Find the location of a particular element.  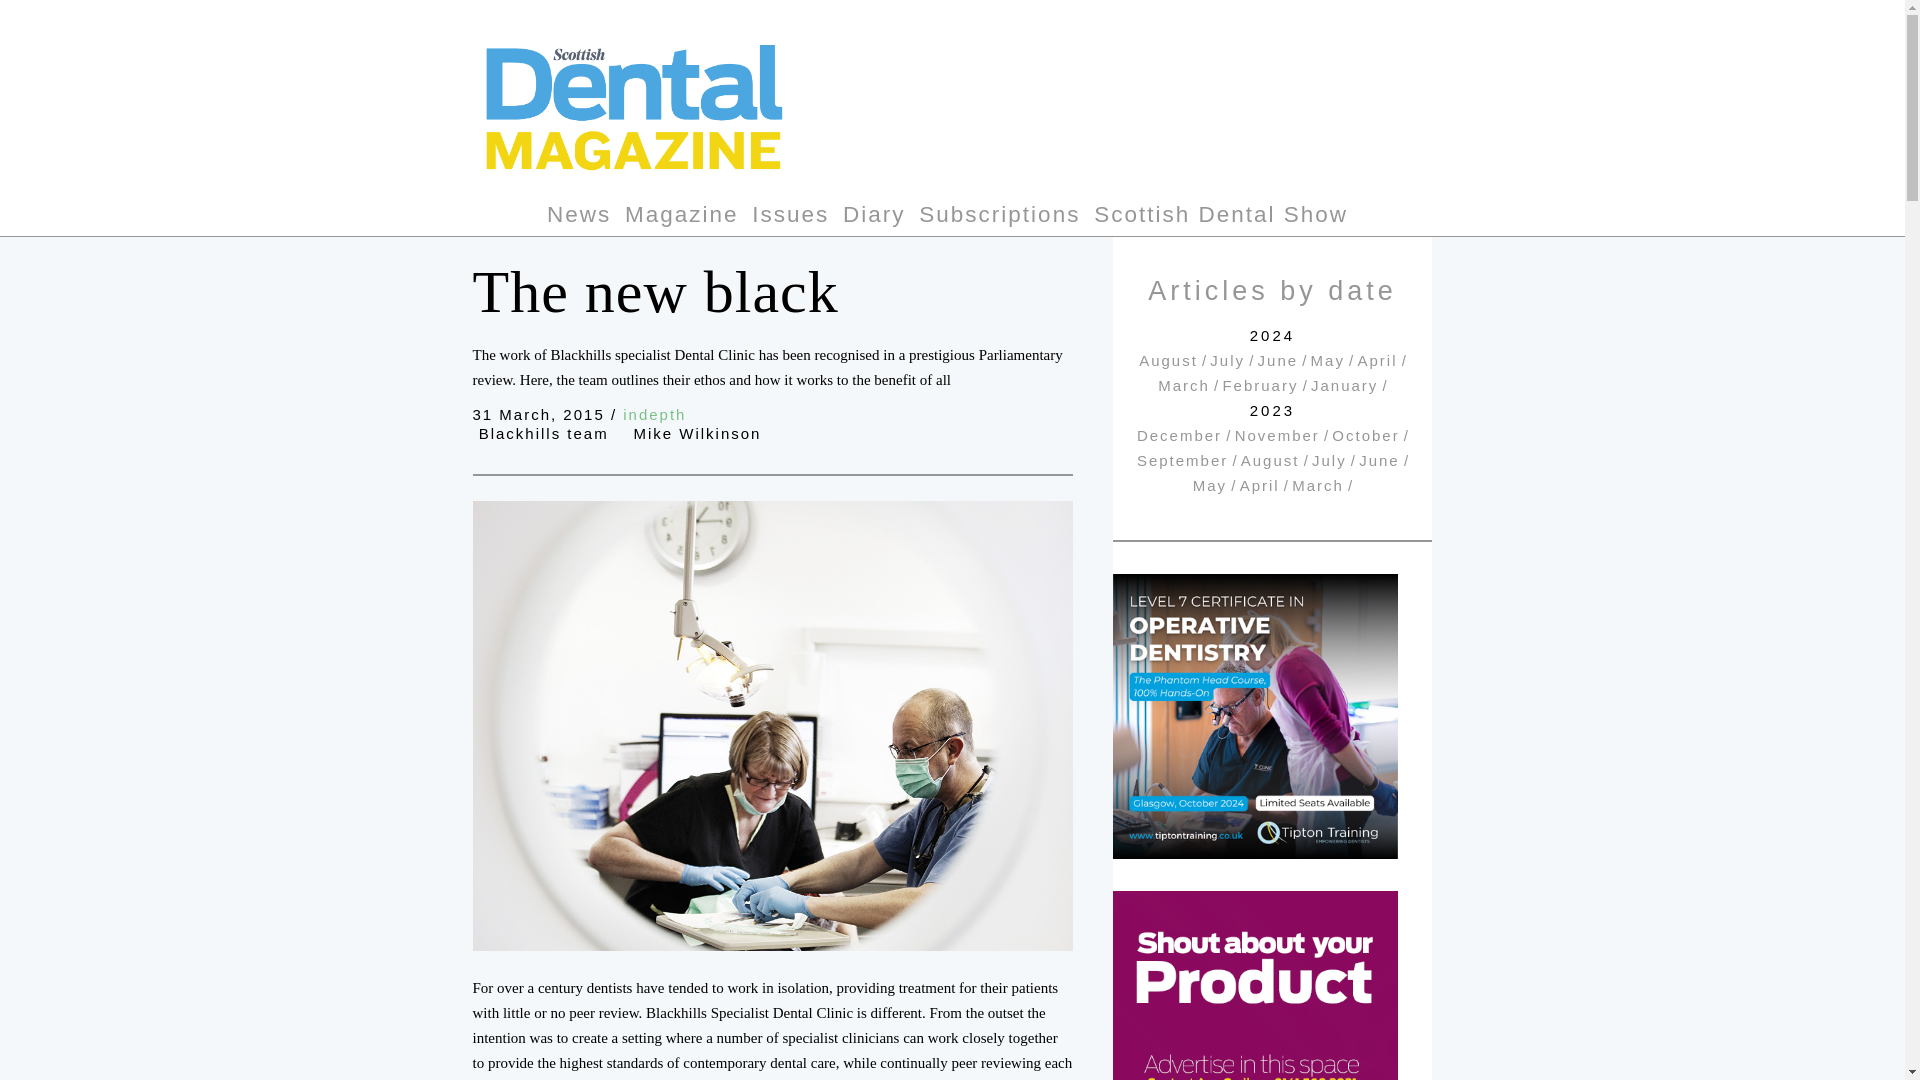

Click here to download archive issues of SD Magazine is located at coordinates (790, 218).